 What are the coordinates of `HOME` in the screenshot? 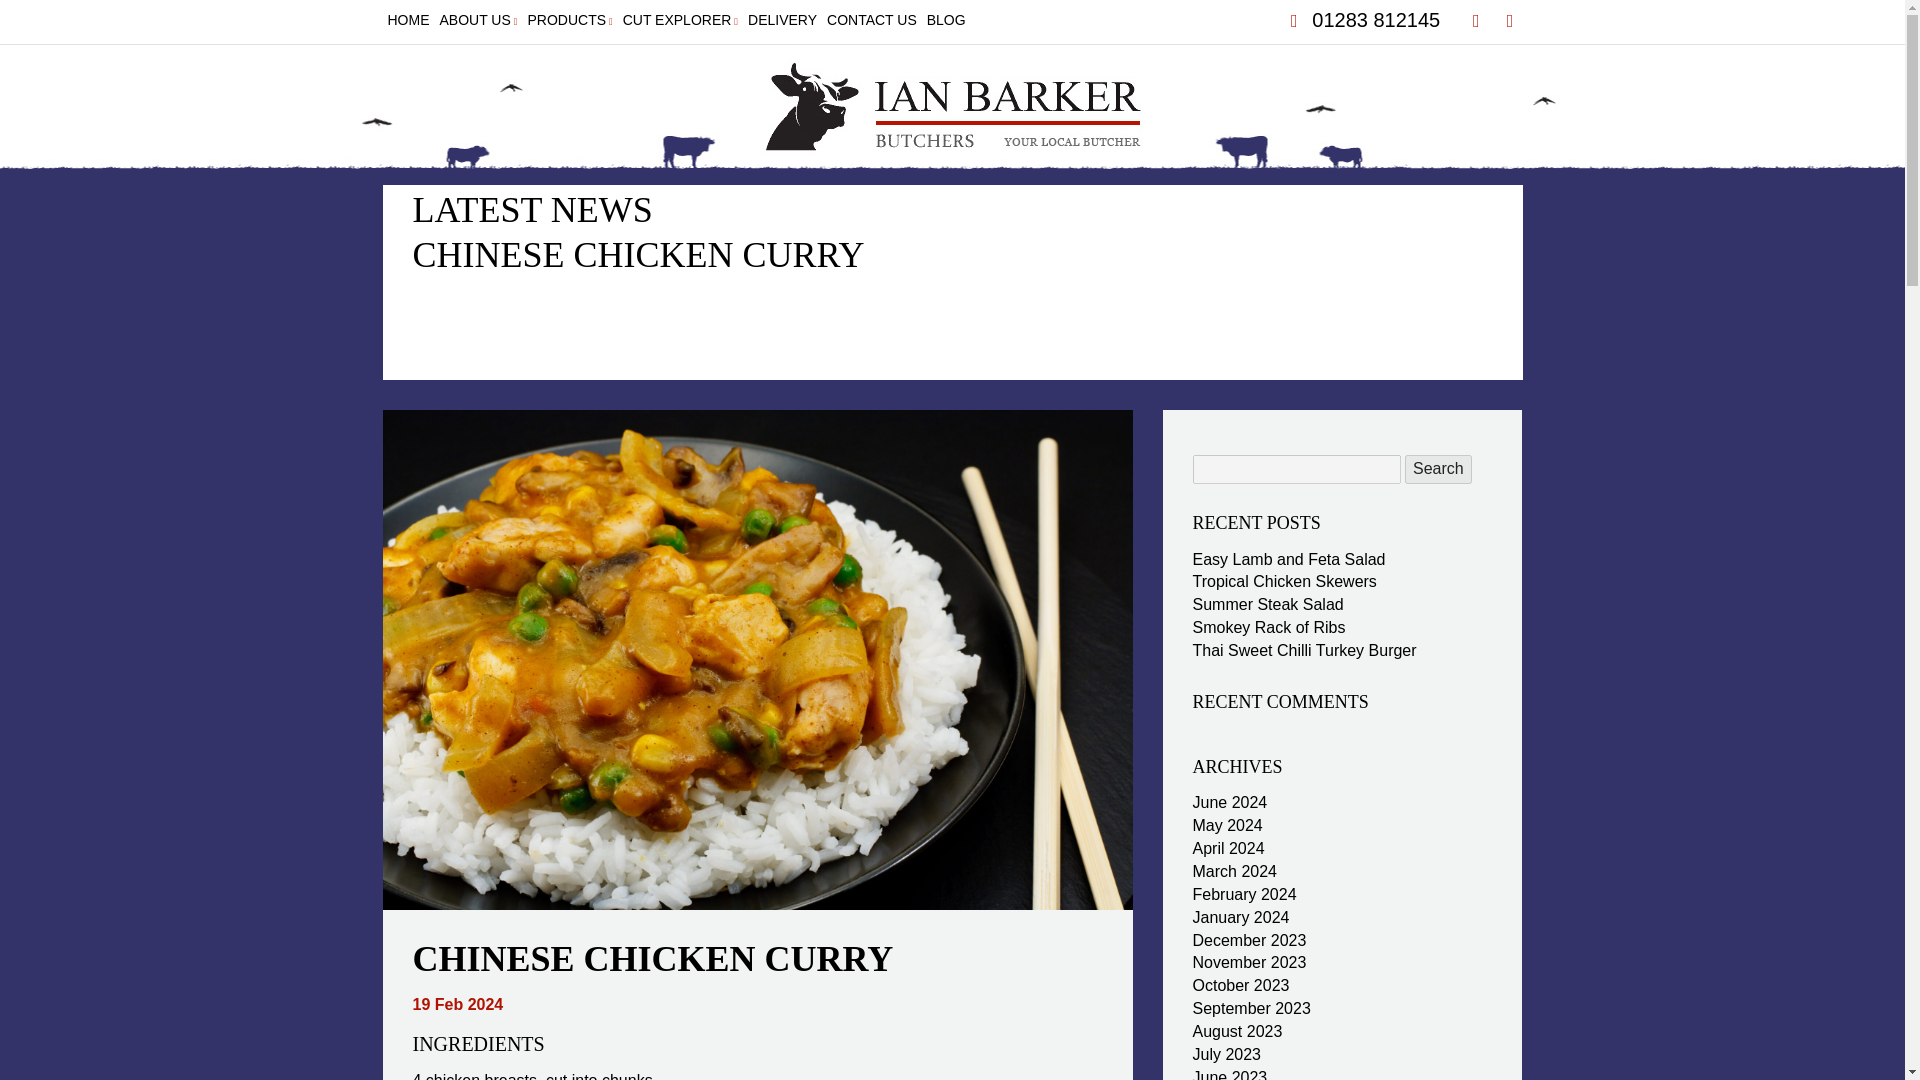 It's located at (408, 20).